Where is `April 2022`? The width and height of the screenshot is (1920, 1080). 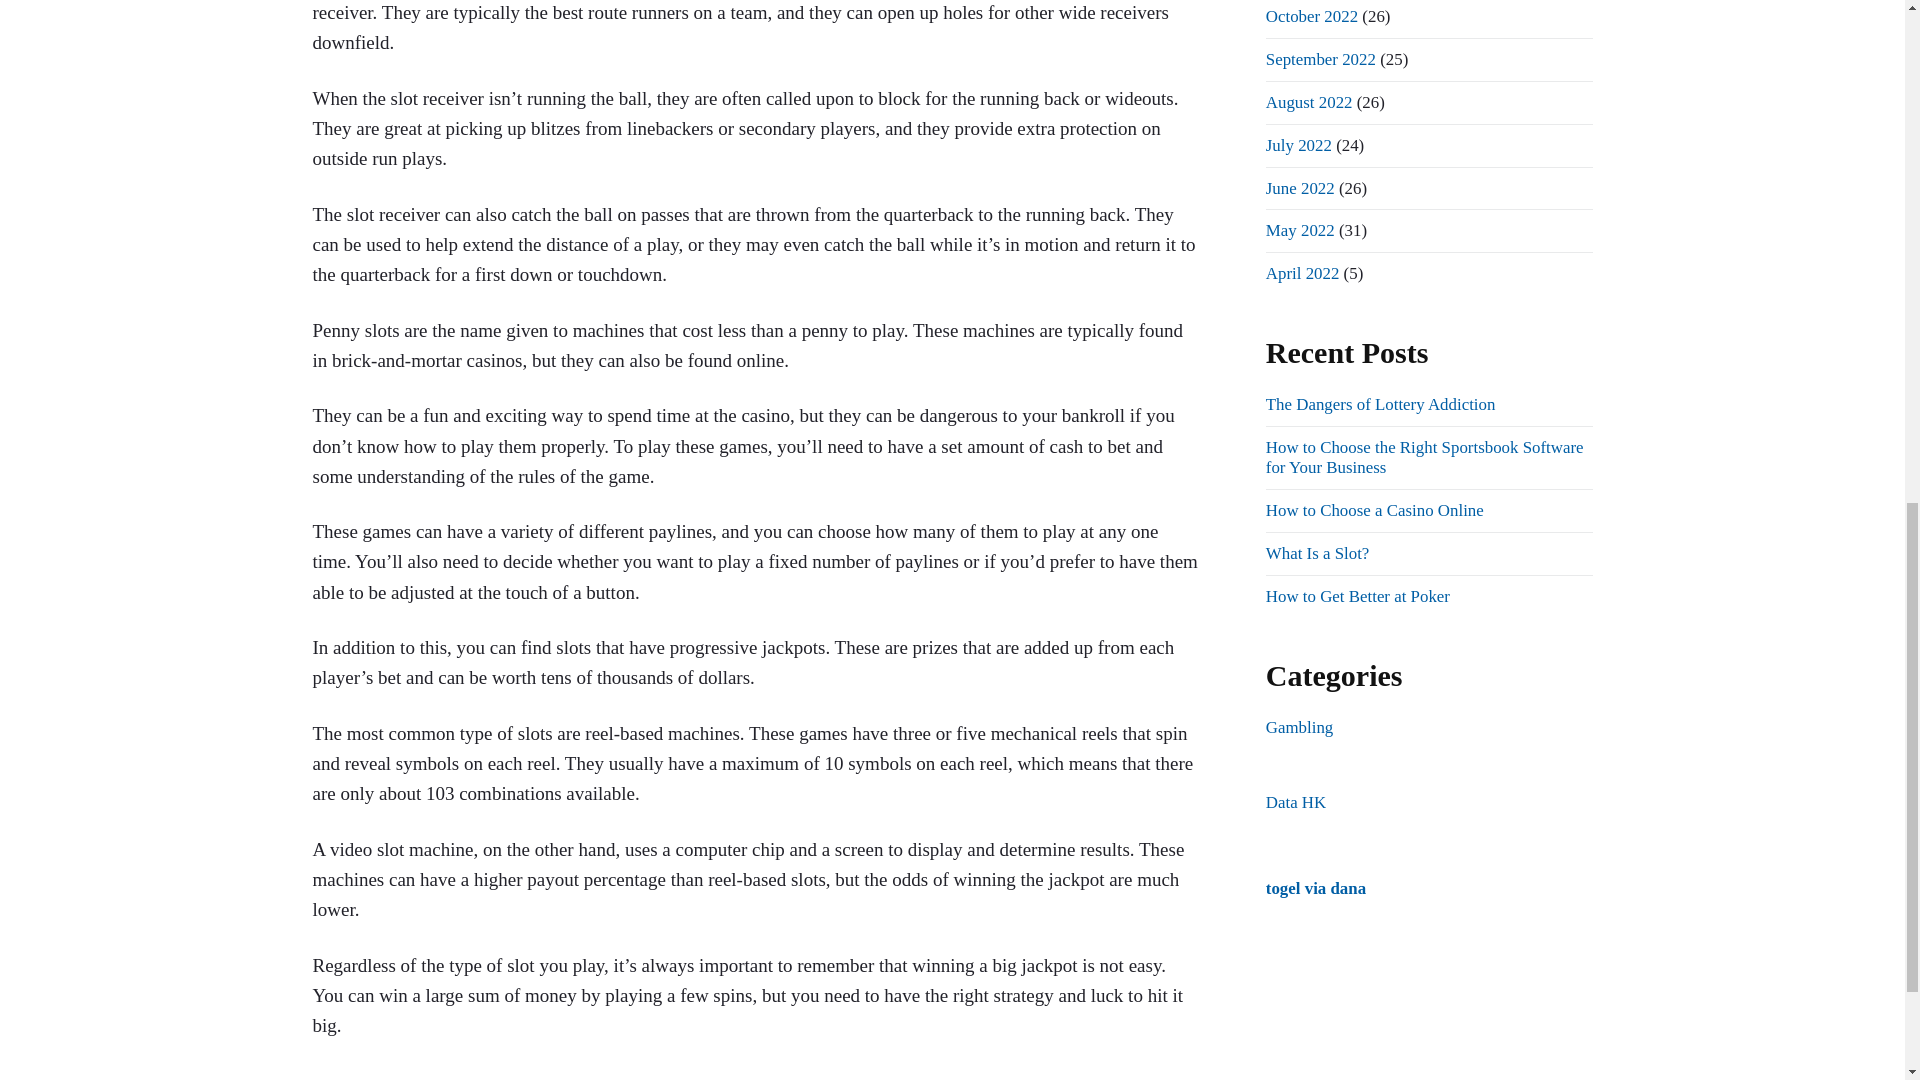 April 2022 is located at coordinates (1302, 272).